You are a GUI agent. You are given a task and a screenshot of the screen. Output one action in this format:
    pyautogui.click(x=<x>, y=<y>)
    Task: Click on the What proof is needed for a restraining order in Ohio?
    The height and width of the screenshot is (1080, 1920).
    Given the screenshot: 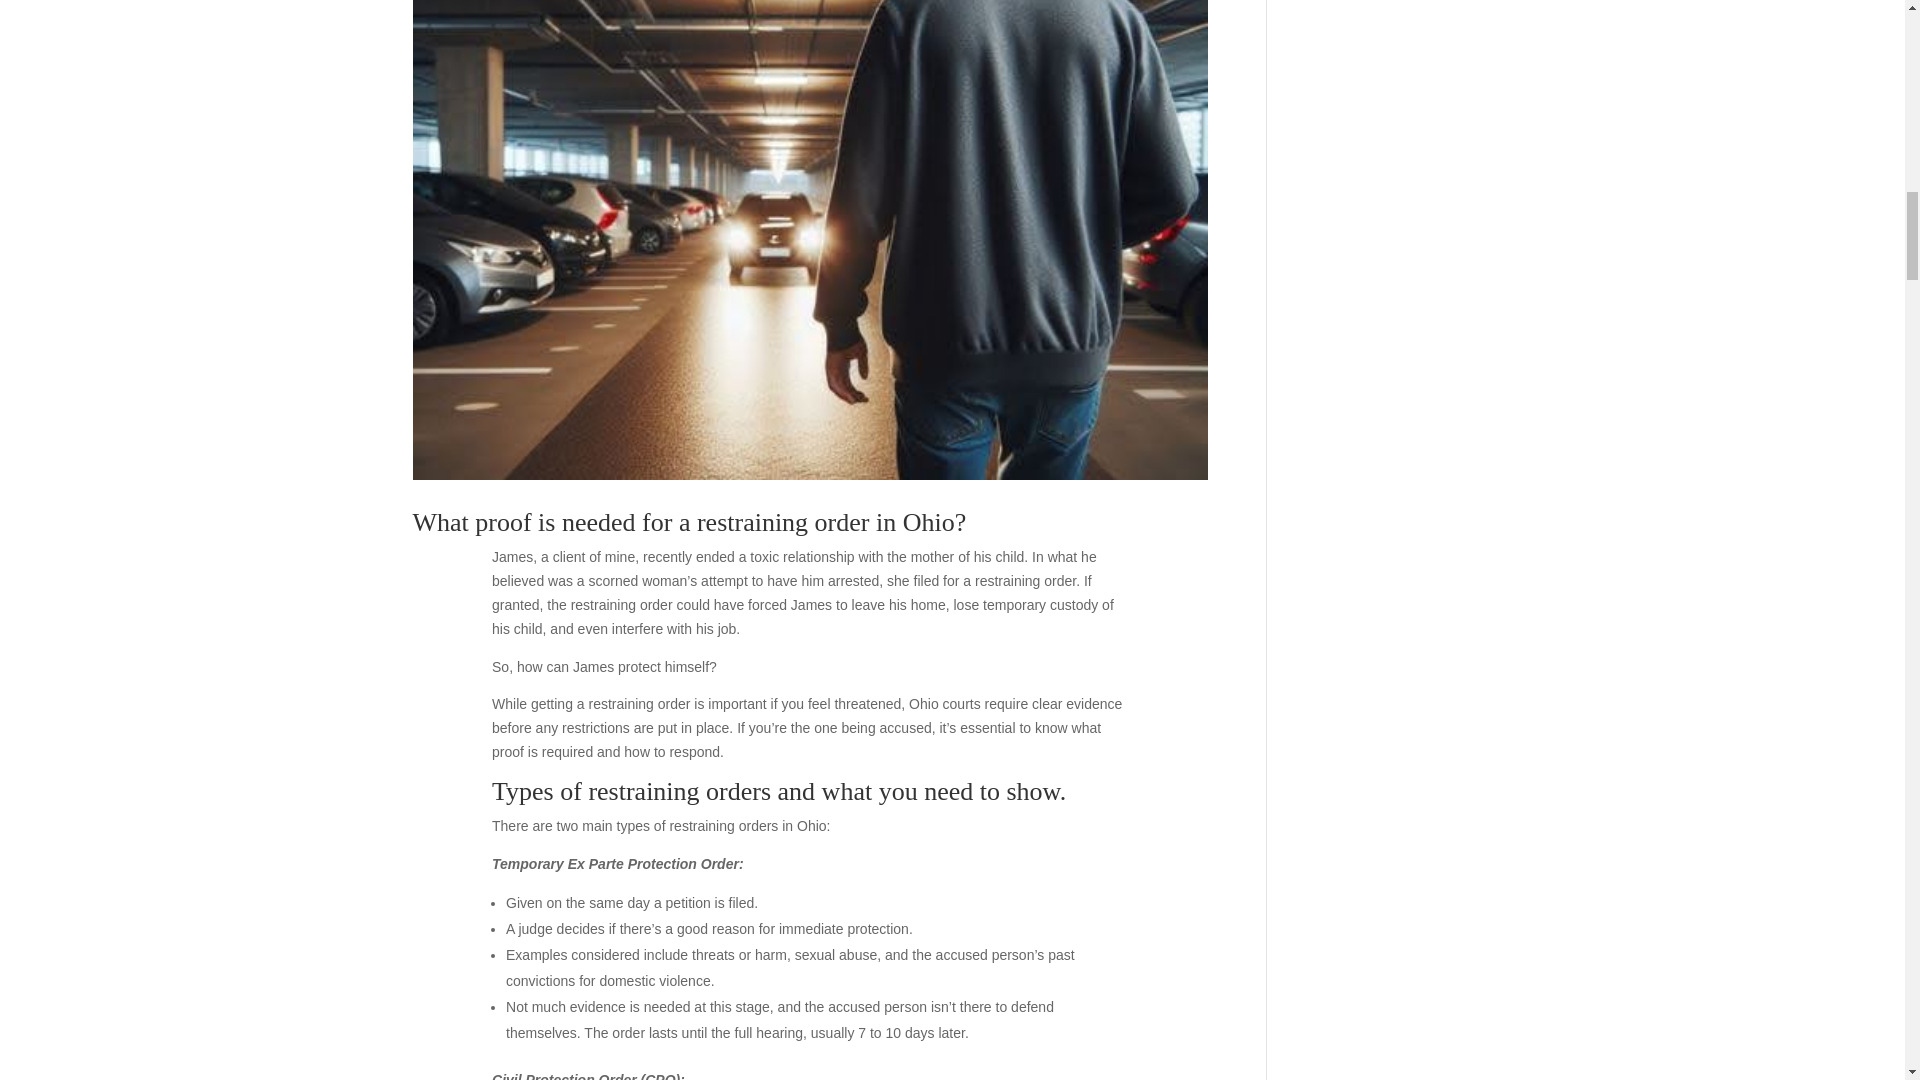 What is the action you would take?
    pyautogui.click(x=688, y=522)
    